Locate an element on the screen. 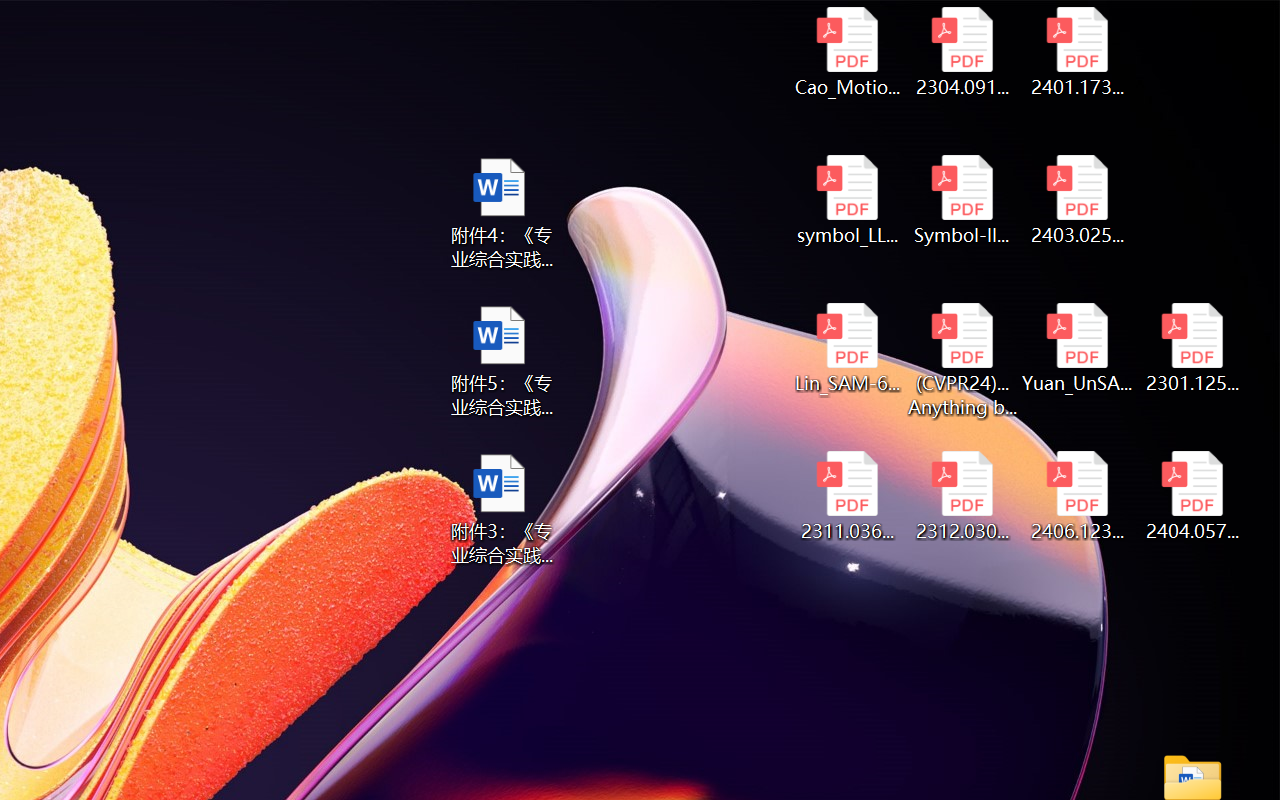 This screenshot has width=1280, height=800. 2406.12373v2.pdf is located at coordinates (1078, 496).